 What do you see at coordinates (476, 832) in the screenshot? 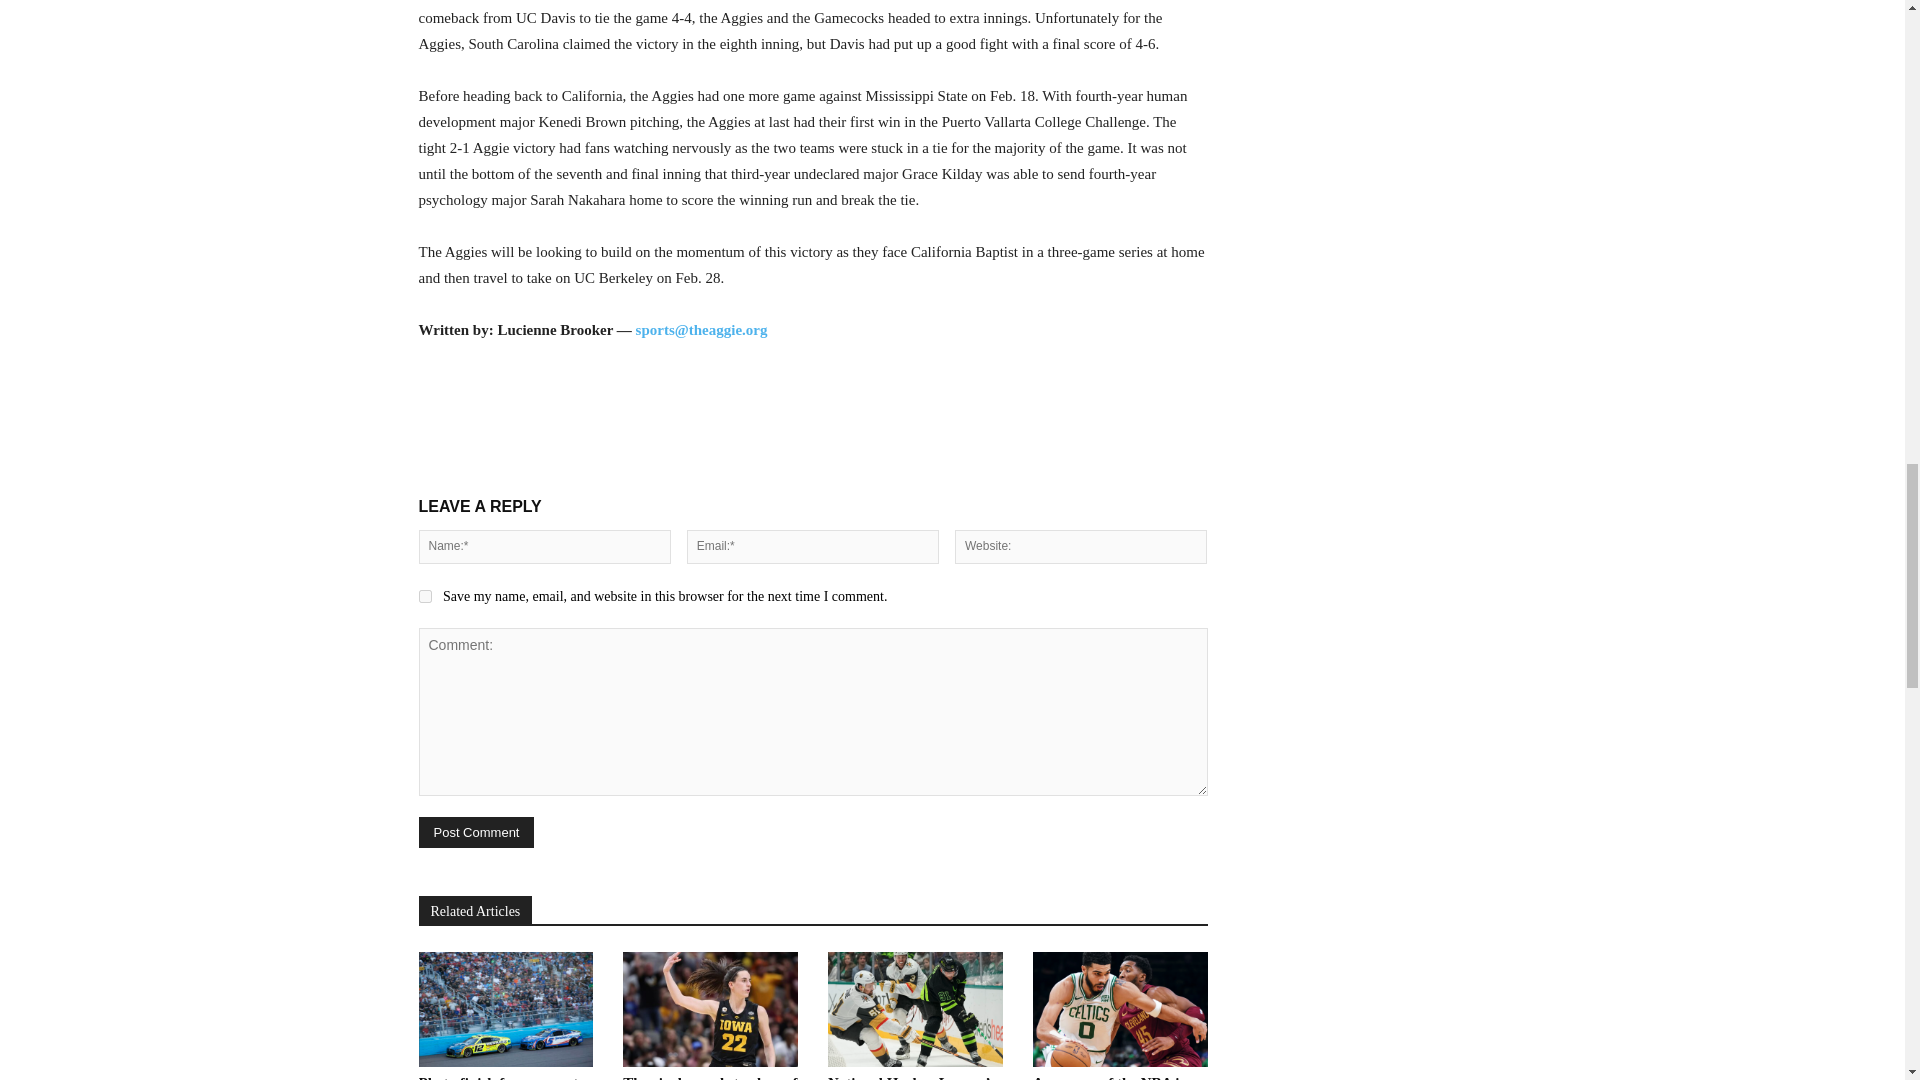
I see `Post Comment` at bounding box center [476, 832].